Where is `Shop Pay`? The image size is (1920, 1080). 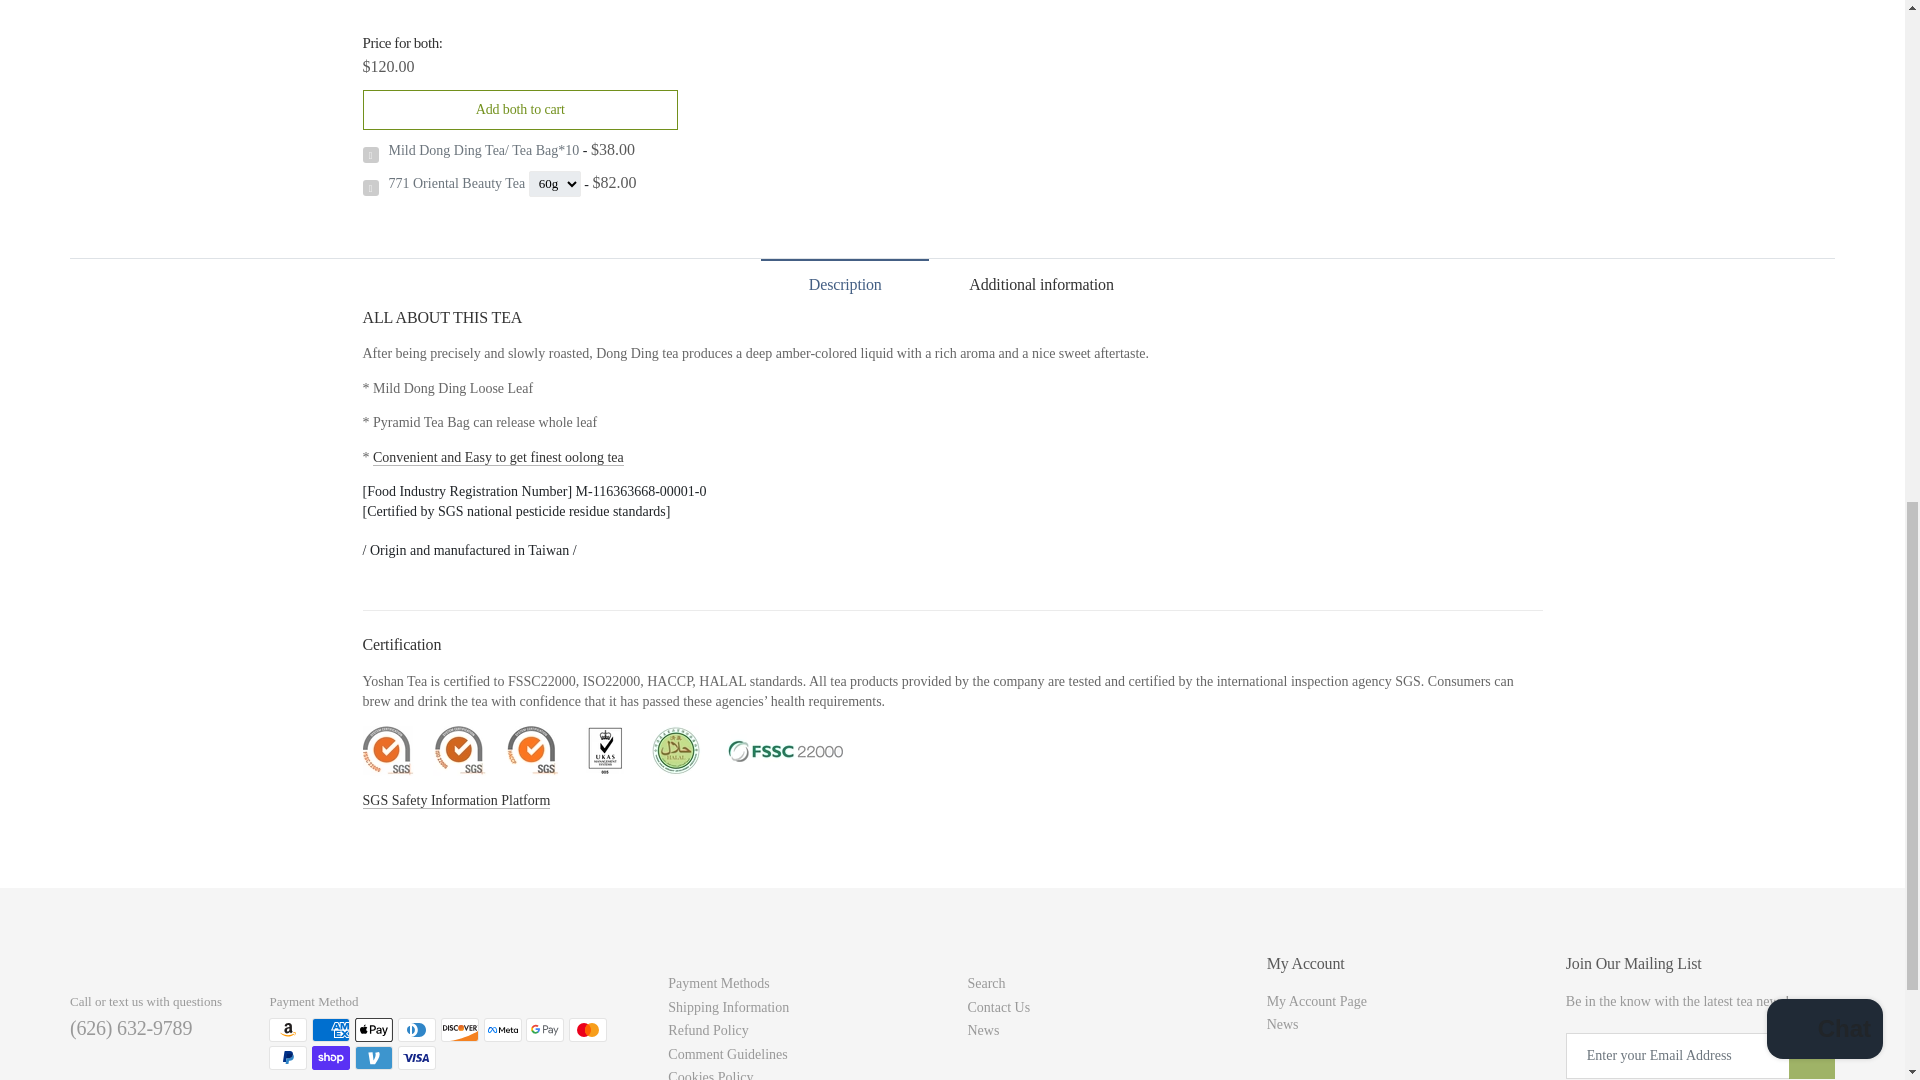
Shop Pay is located at coordinates (330, 1058).